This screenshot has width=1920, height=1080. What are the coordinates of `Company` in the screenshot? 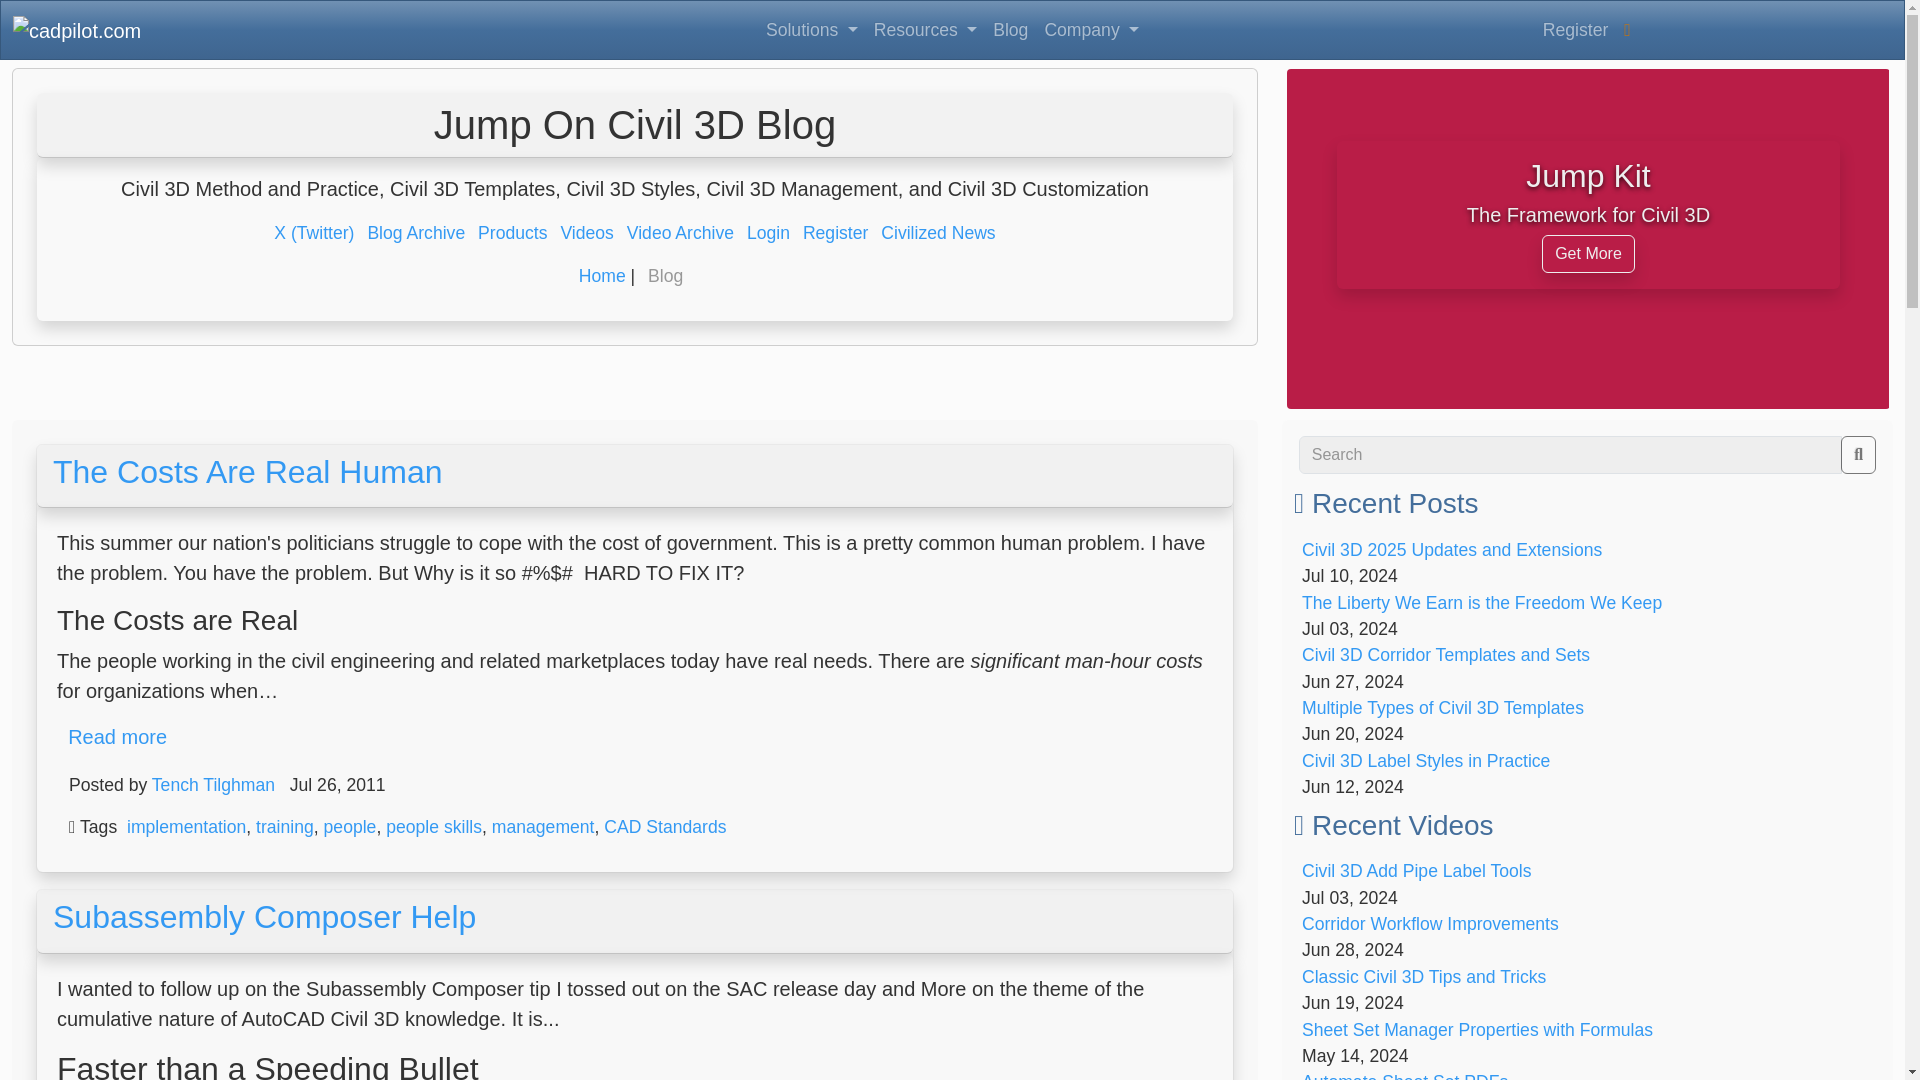 It's located at (1091, 29).